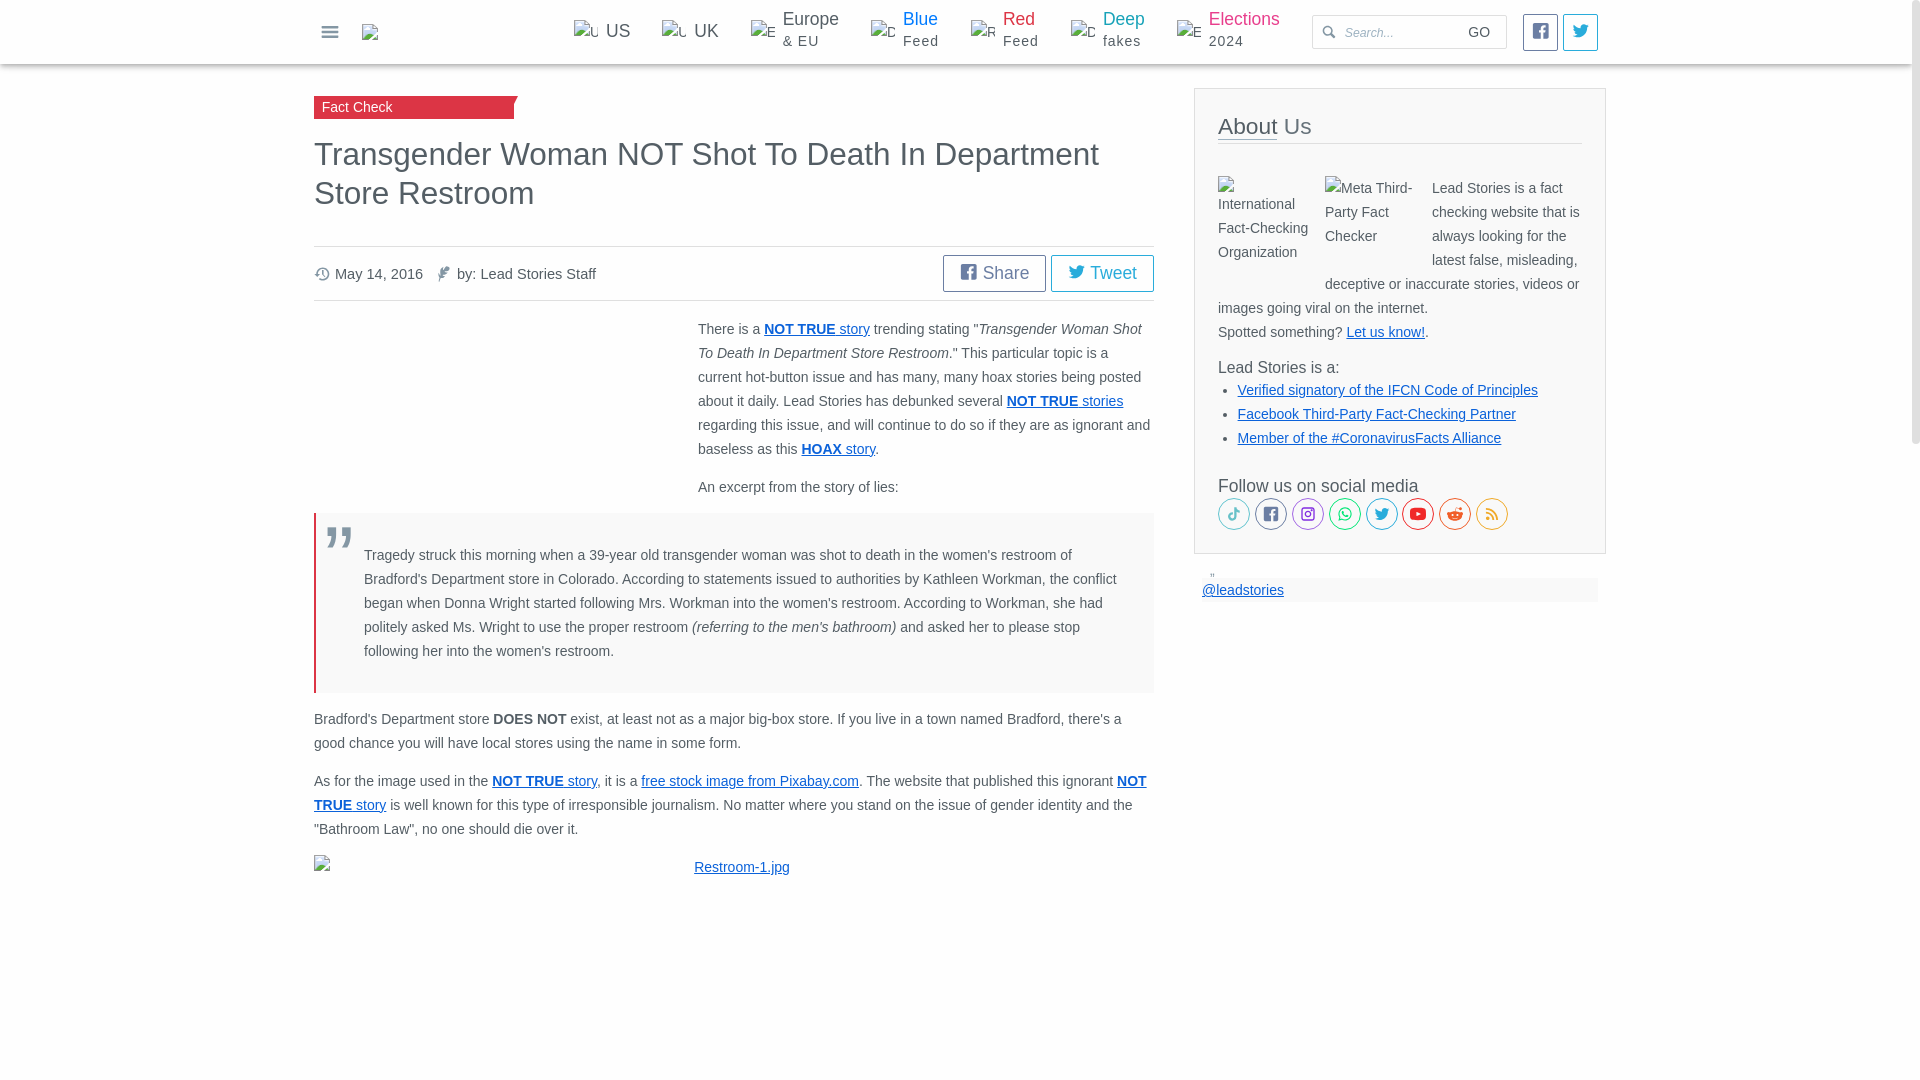 Image resolution: width=1920 pixels, height=1080 pixels. What do you see at coordinates (1388, 390) in the screenshot?
I see `UK` at bounding box center [1388, 390].